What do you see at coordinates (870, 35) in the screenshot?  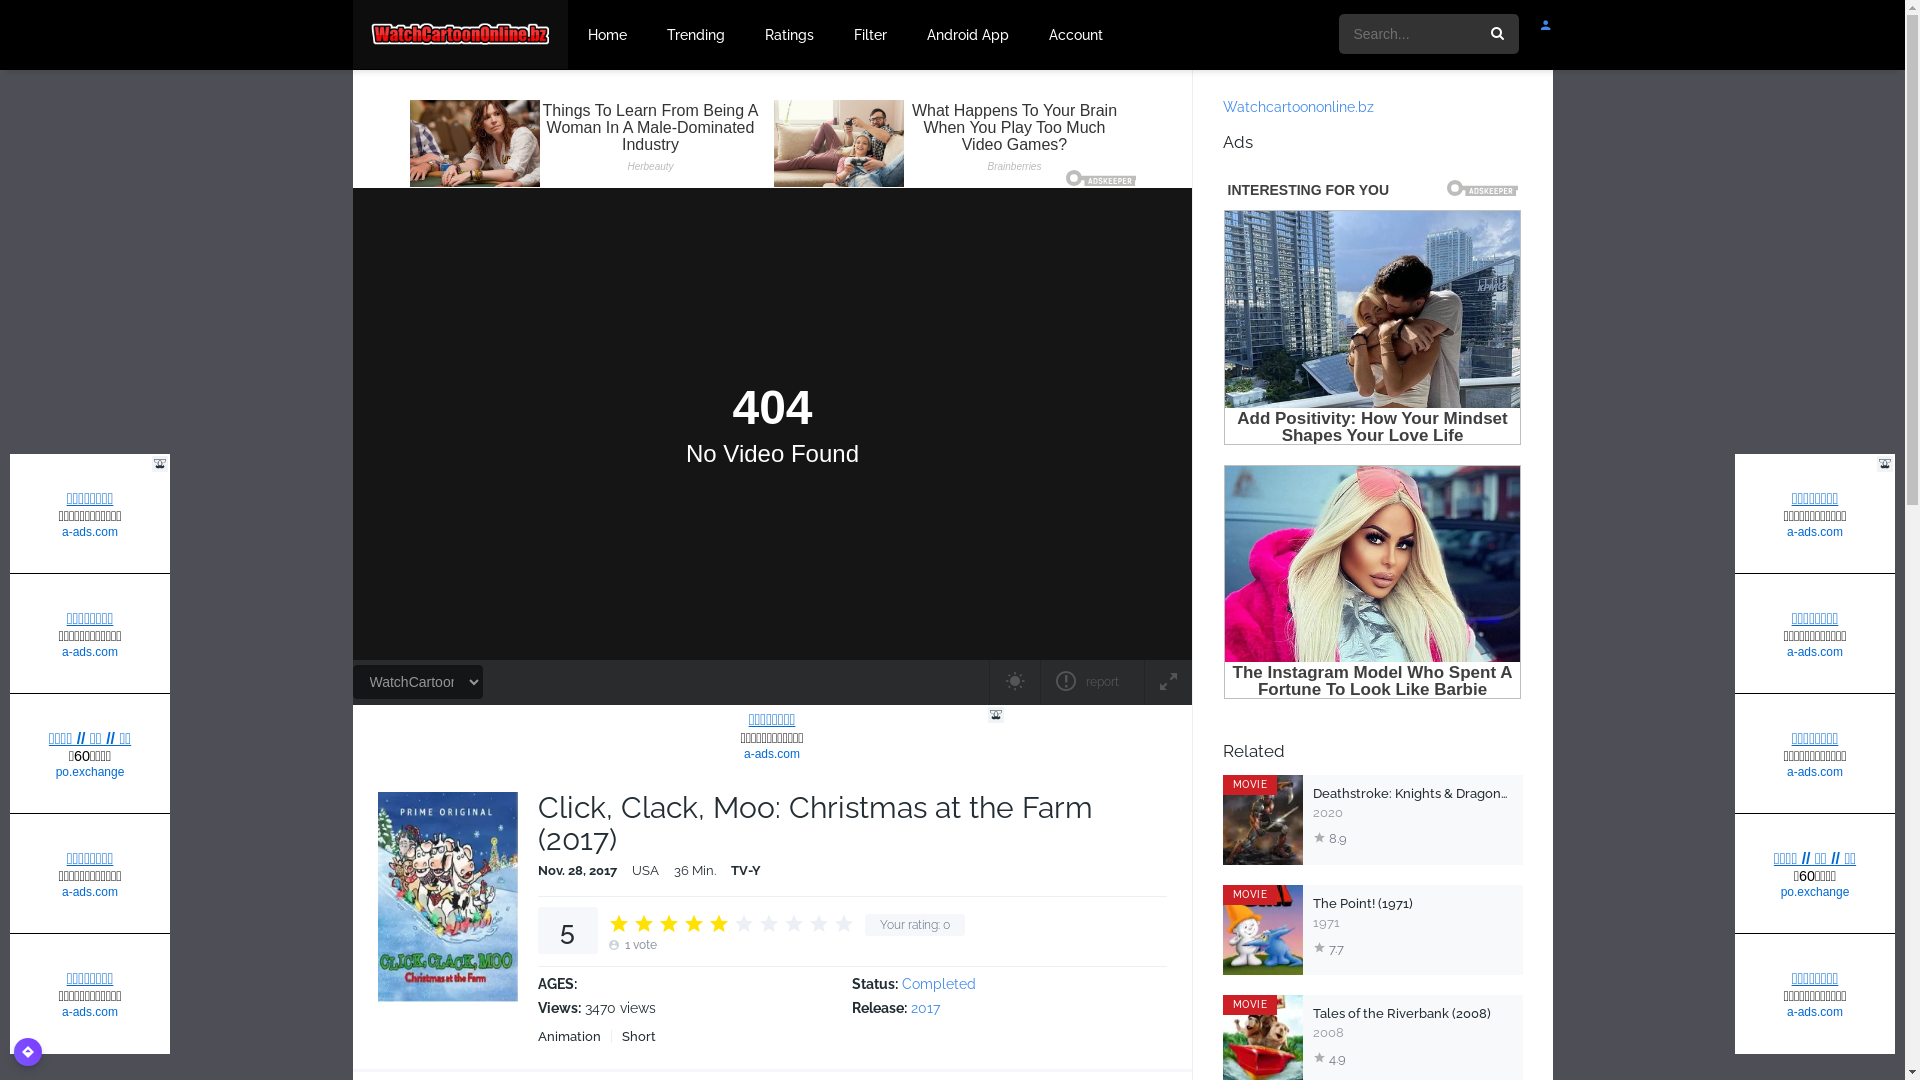 I see `Filter` at bounding box center [870, 35].